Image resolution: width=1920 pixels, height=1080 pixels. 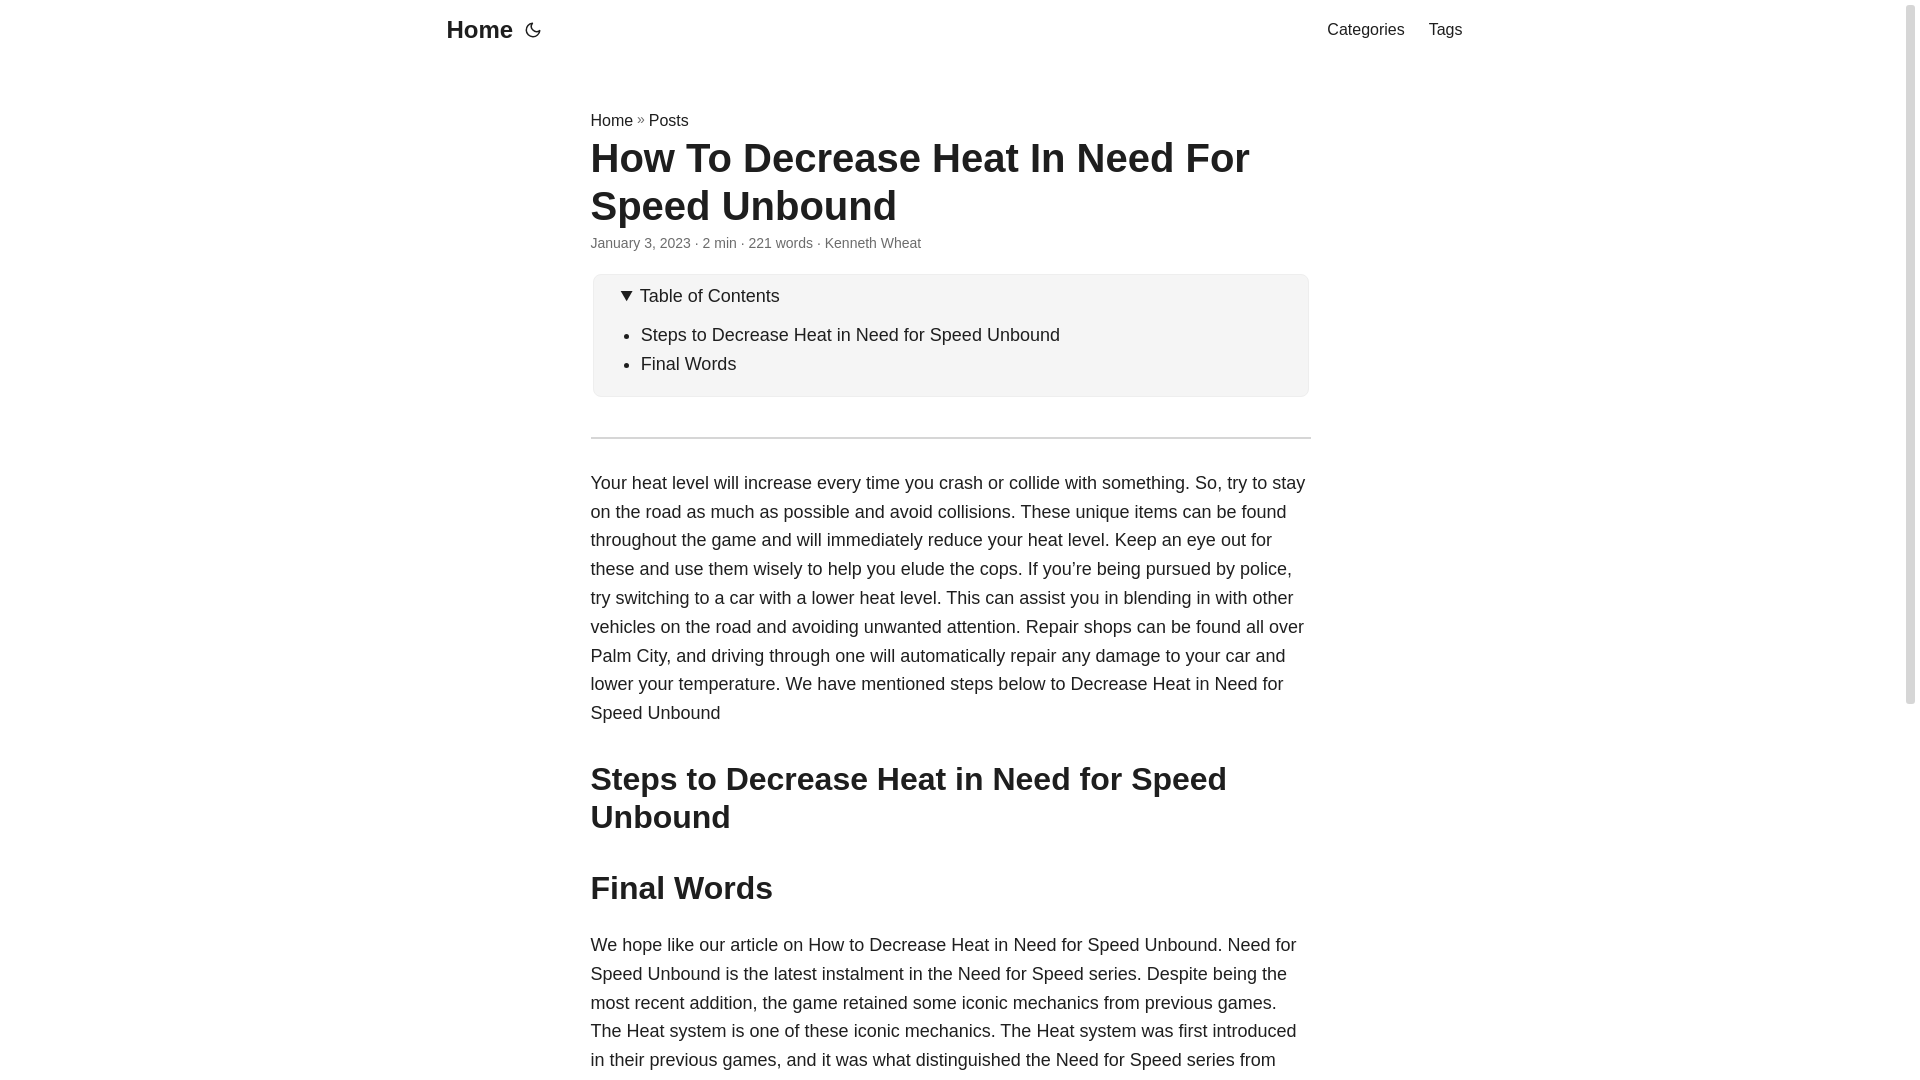 What do you see at coordinates (1364, 30) in the screenshot?
I see `Categories` at bounding box center [1364, 30].